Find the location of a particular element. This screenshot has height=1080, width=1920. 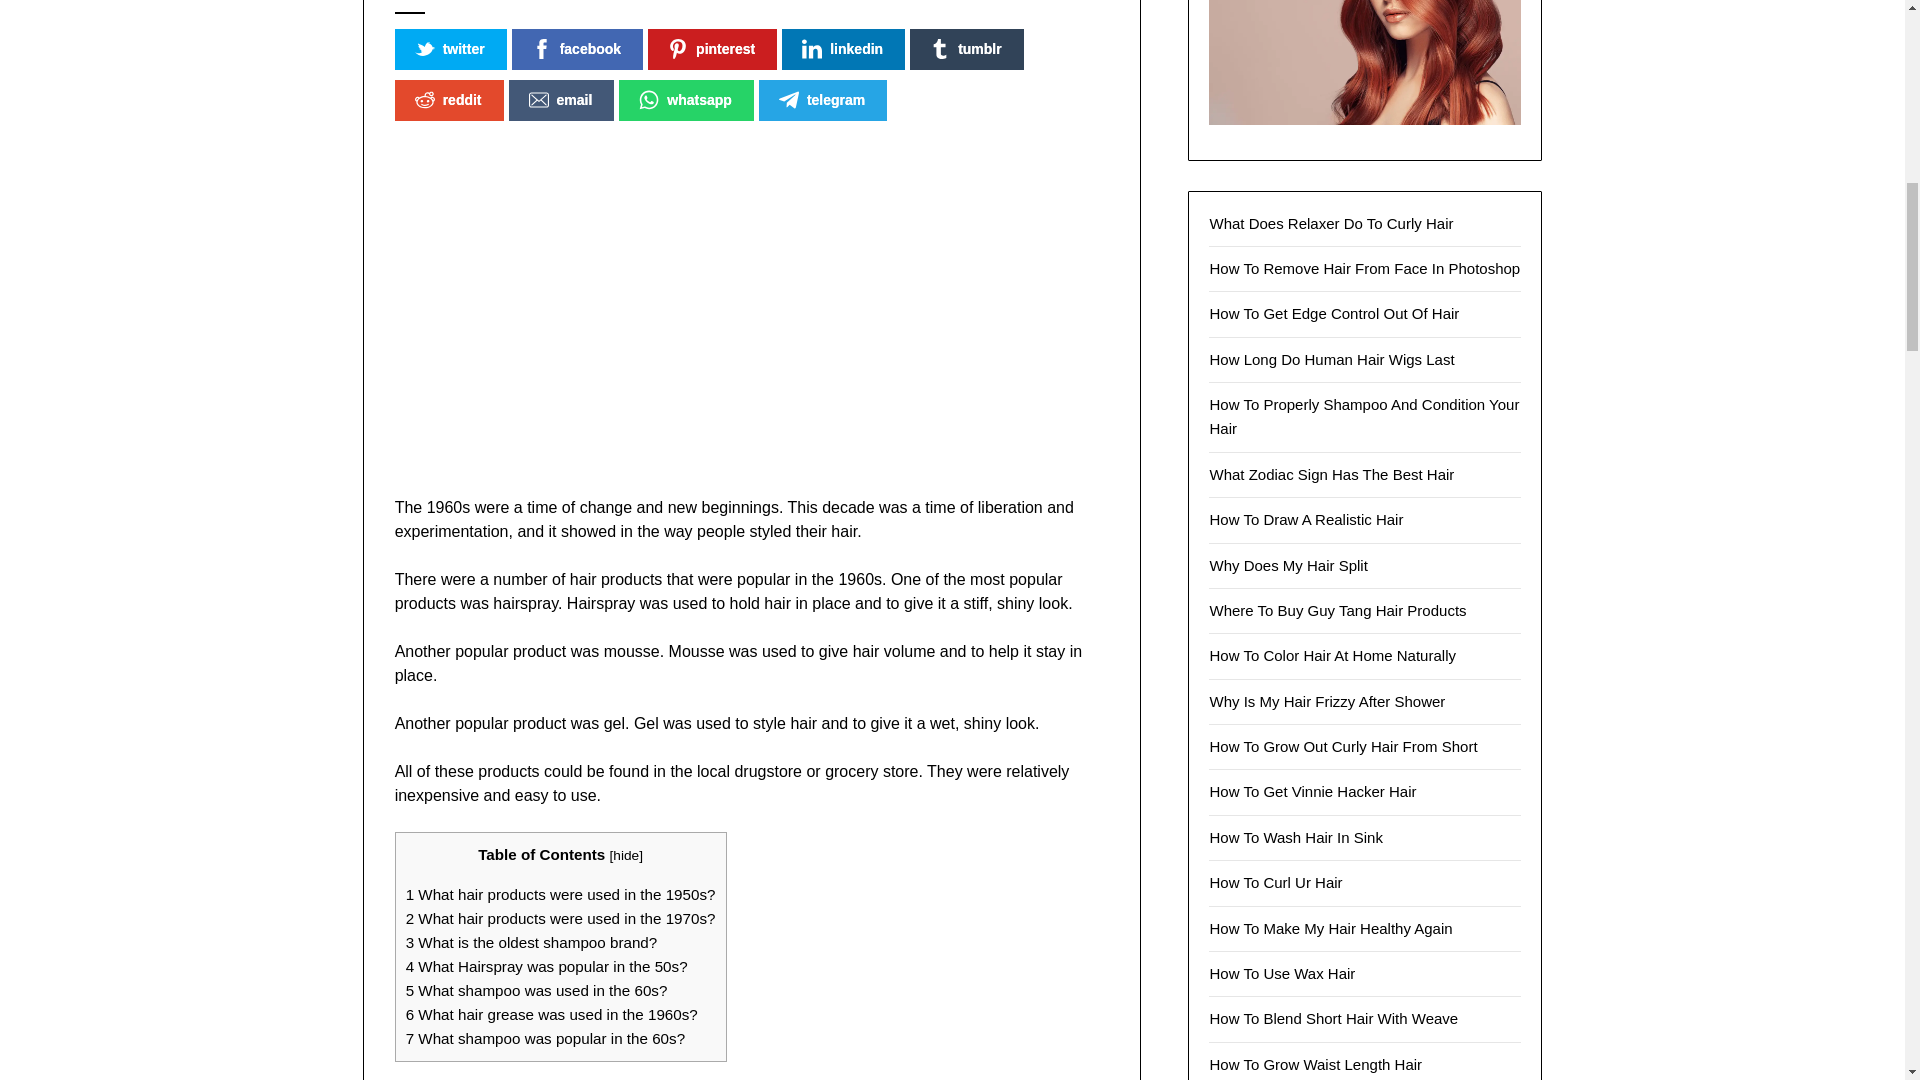

pinterest is located at coordinates (712, 50).